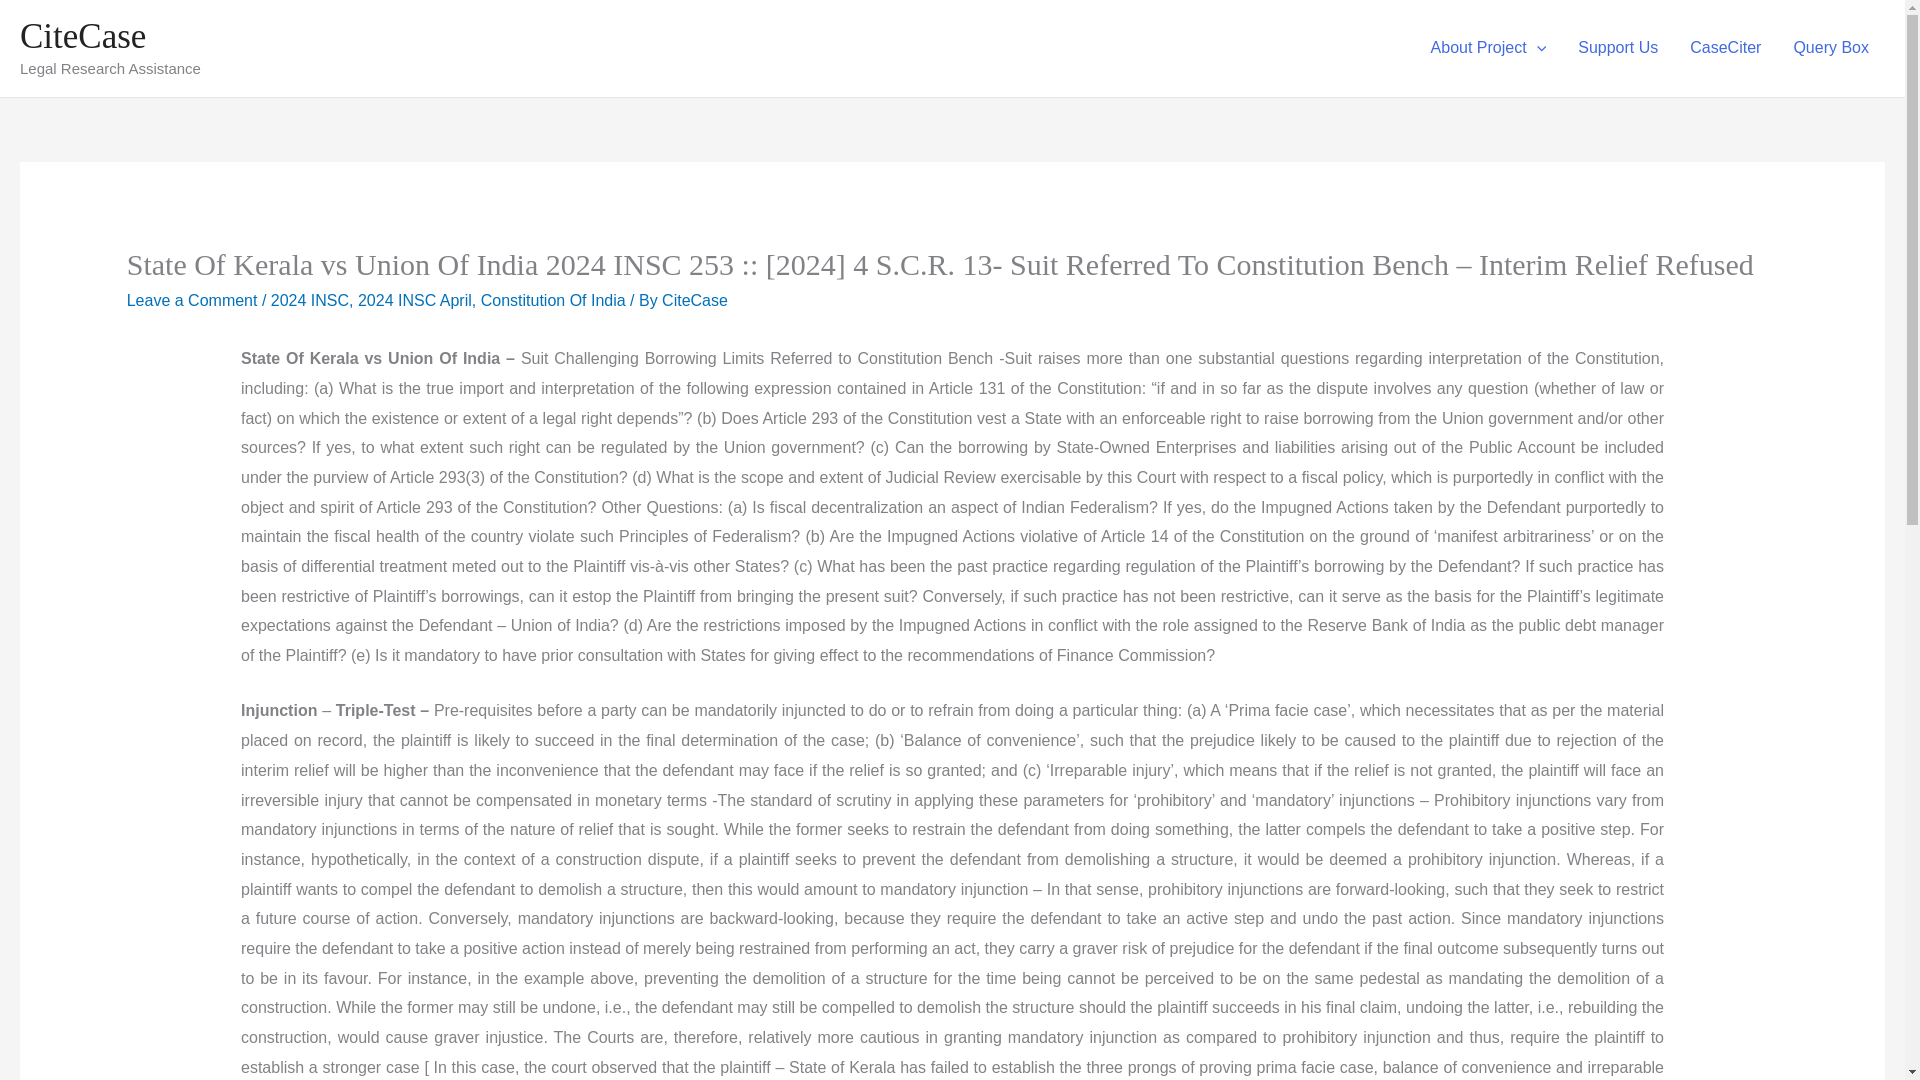 Image resolution: width=1920 pixels, height=1080 pixels. Describe the element at coordinates (694, 300) in the screenshot. I see `View all posts by CiteCase` at that location.